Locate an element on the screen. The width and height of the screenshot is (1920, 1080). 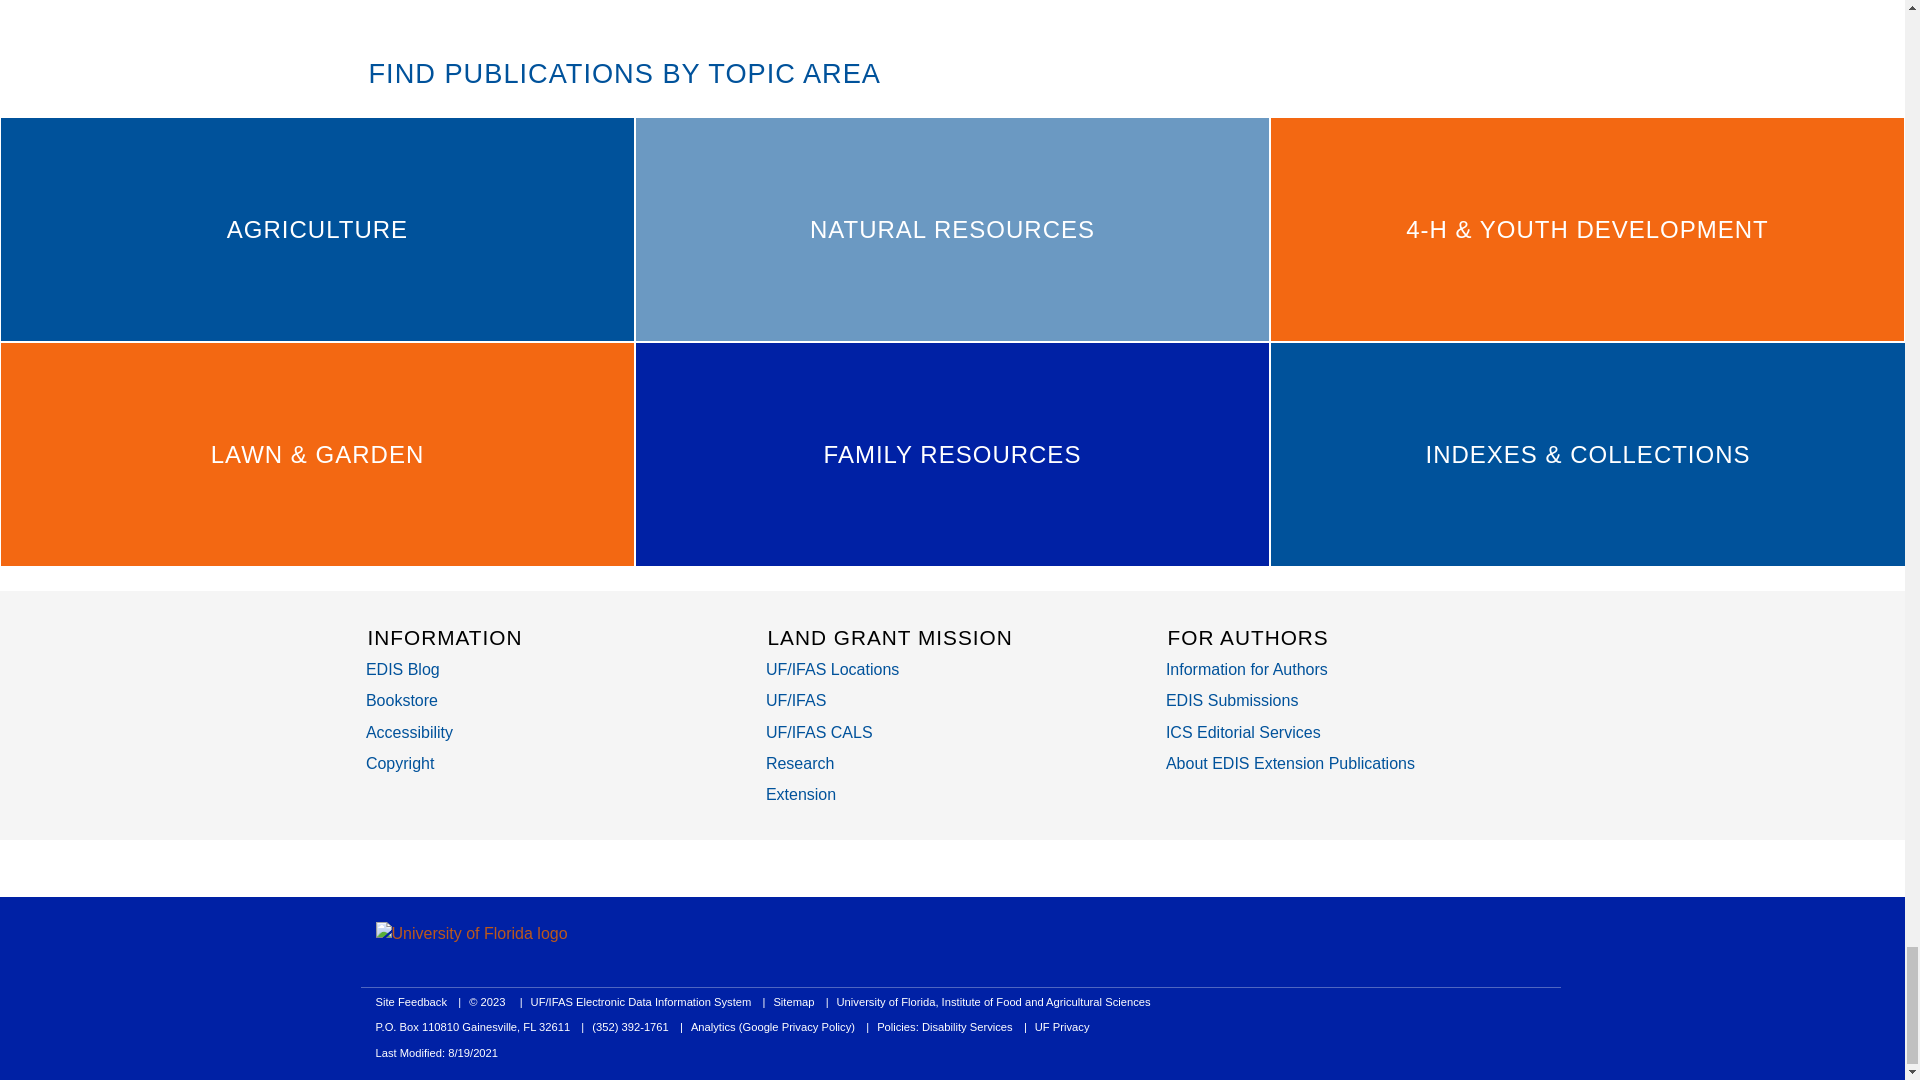
Copyright is located at coordinates (400, 763).